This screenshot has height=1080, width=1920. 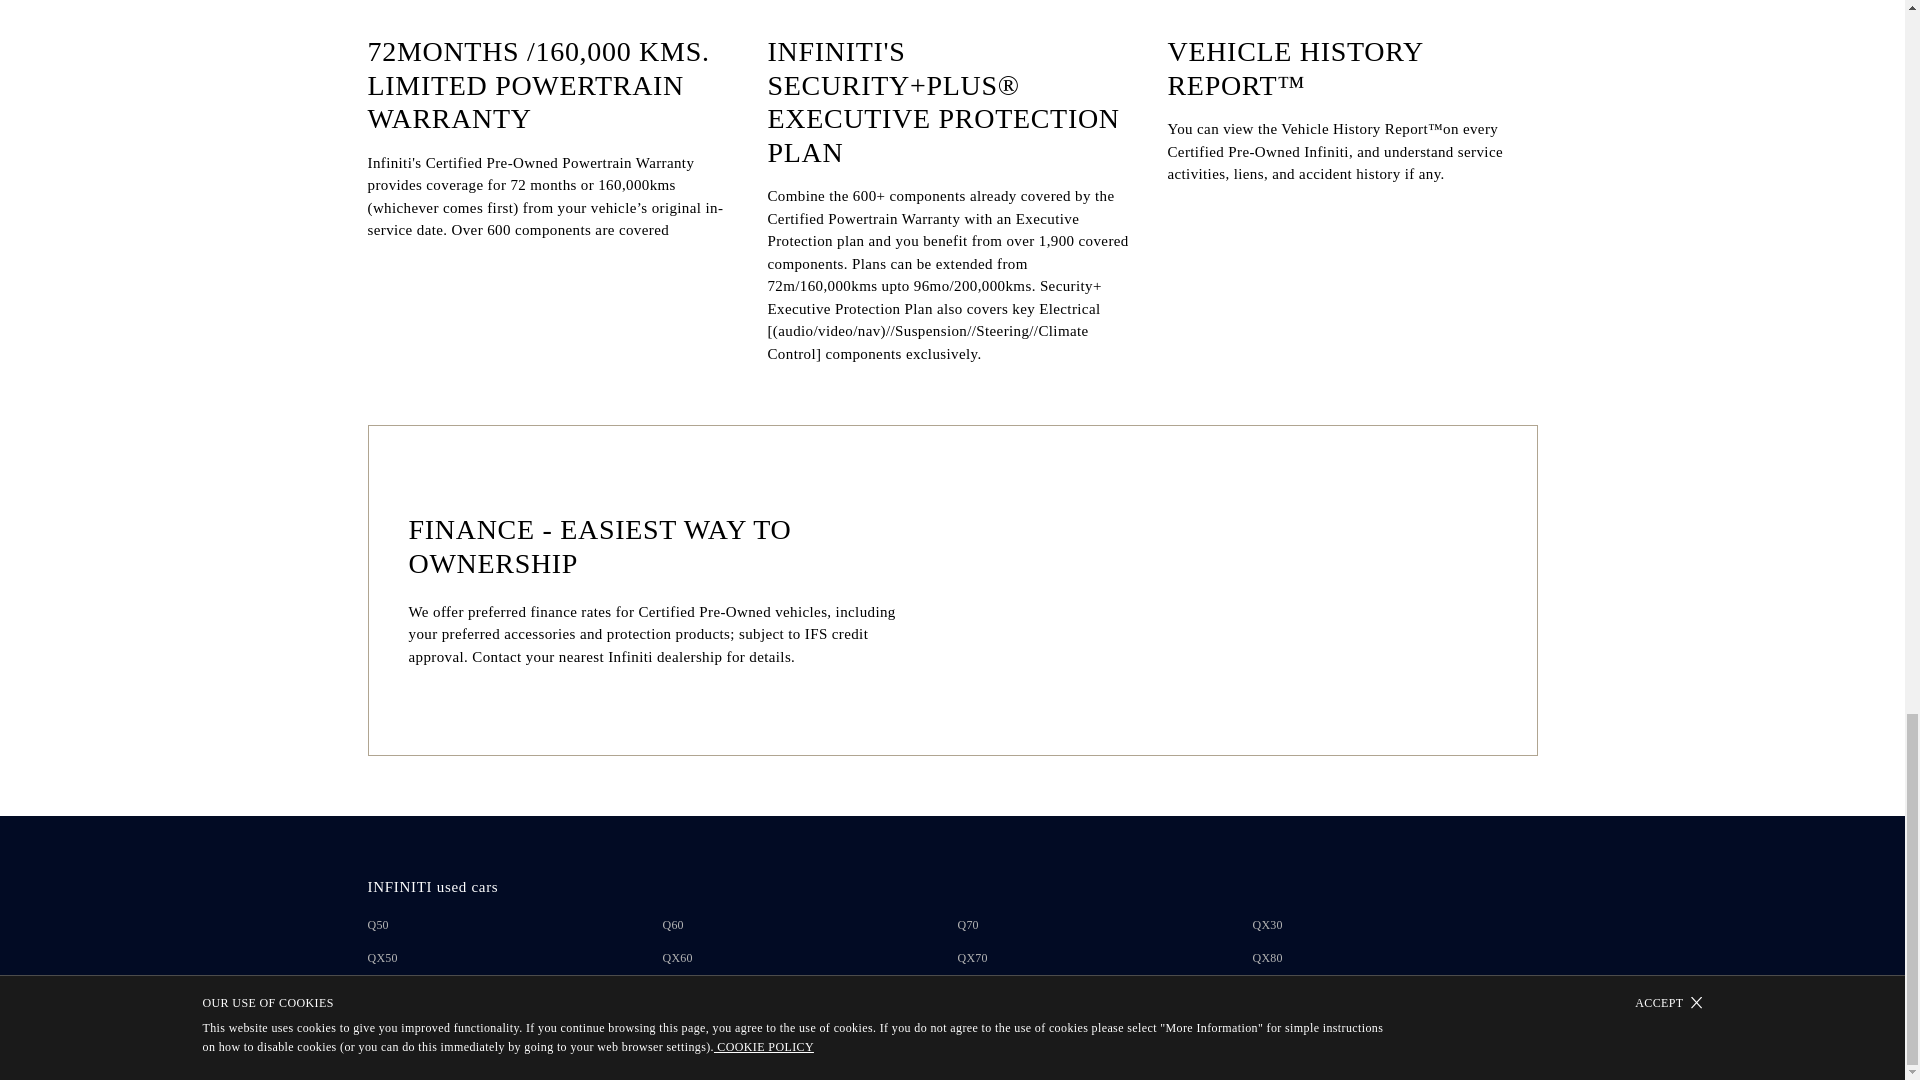 What do you see at coordinates (393, 958) in the screenshot?
I see `QX50` at bounding box center [393, 958].